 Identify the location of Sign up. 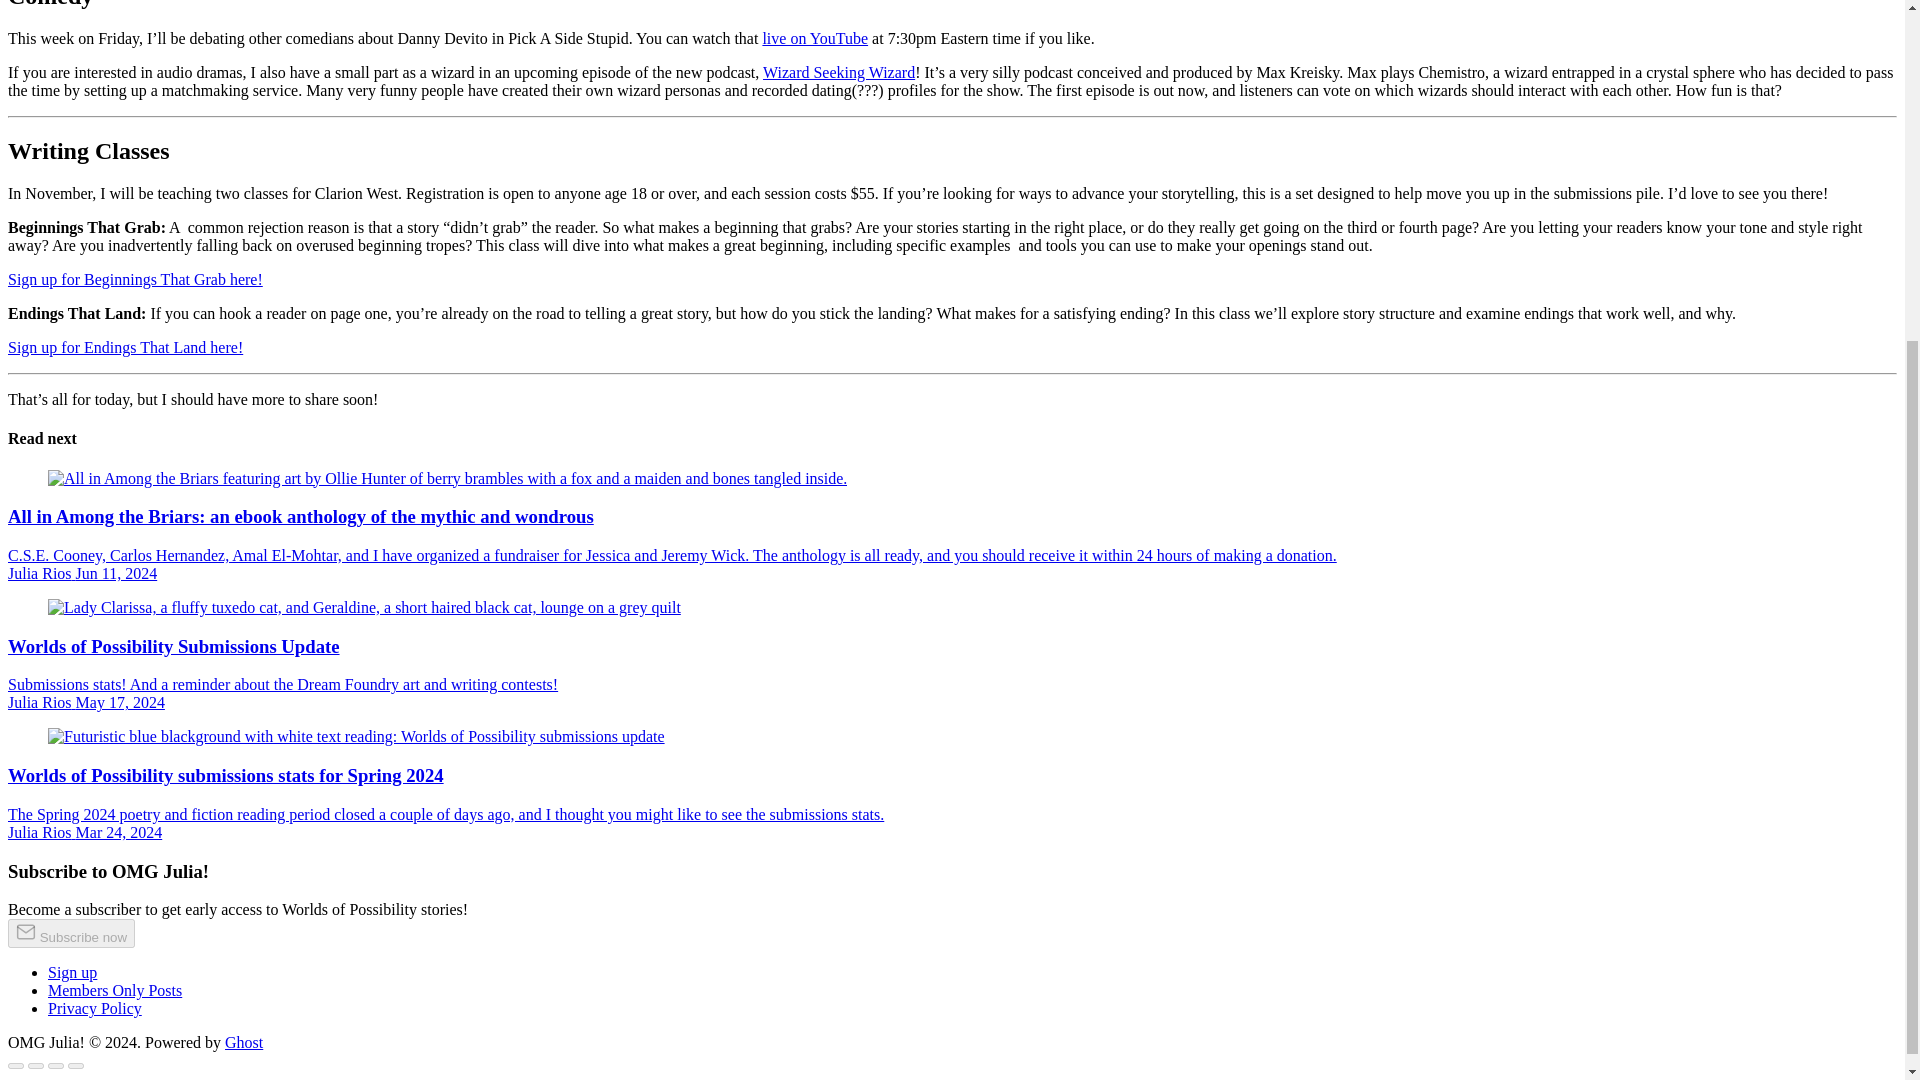
(72, 972).